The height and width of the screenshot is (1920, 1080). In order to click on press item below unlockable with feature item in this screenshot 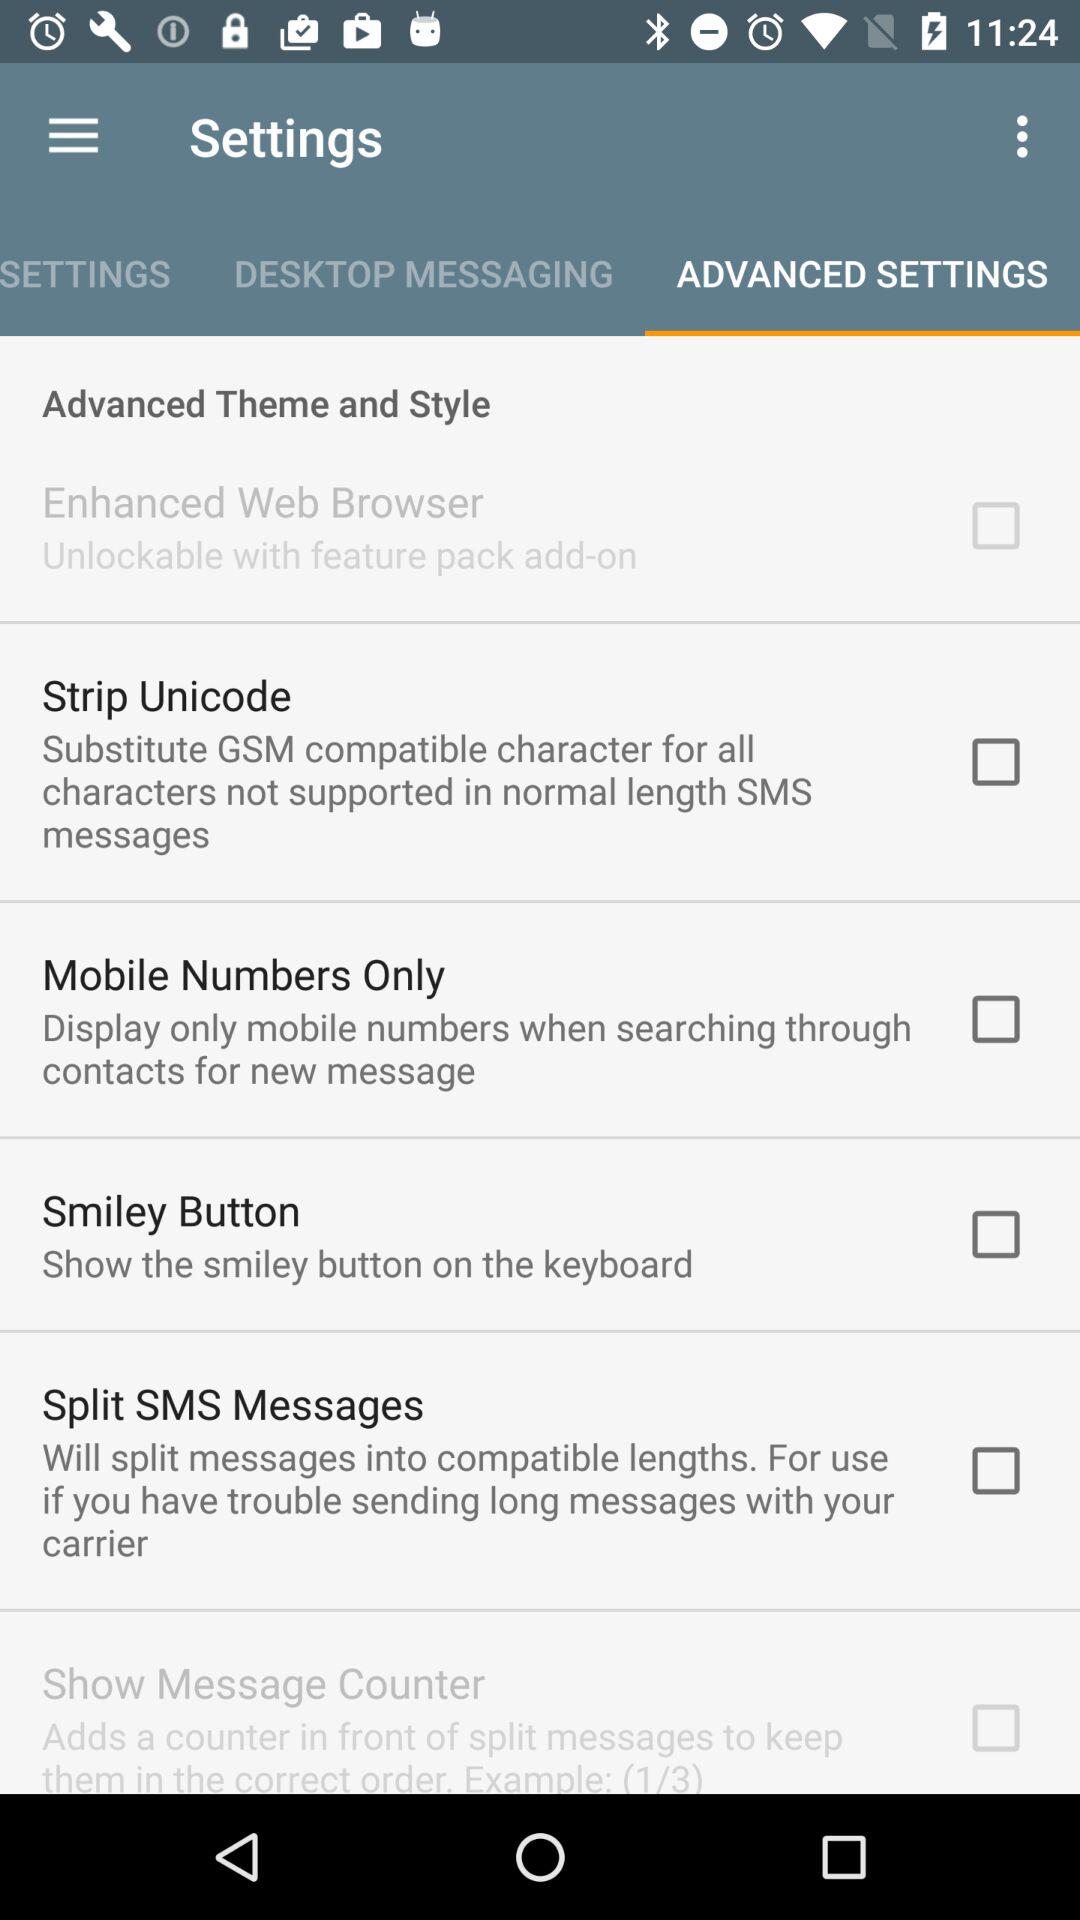, I will do `click(166, 694)`.